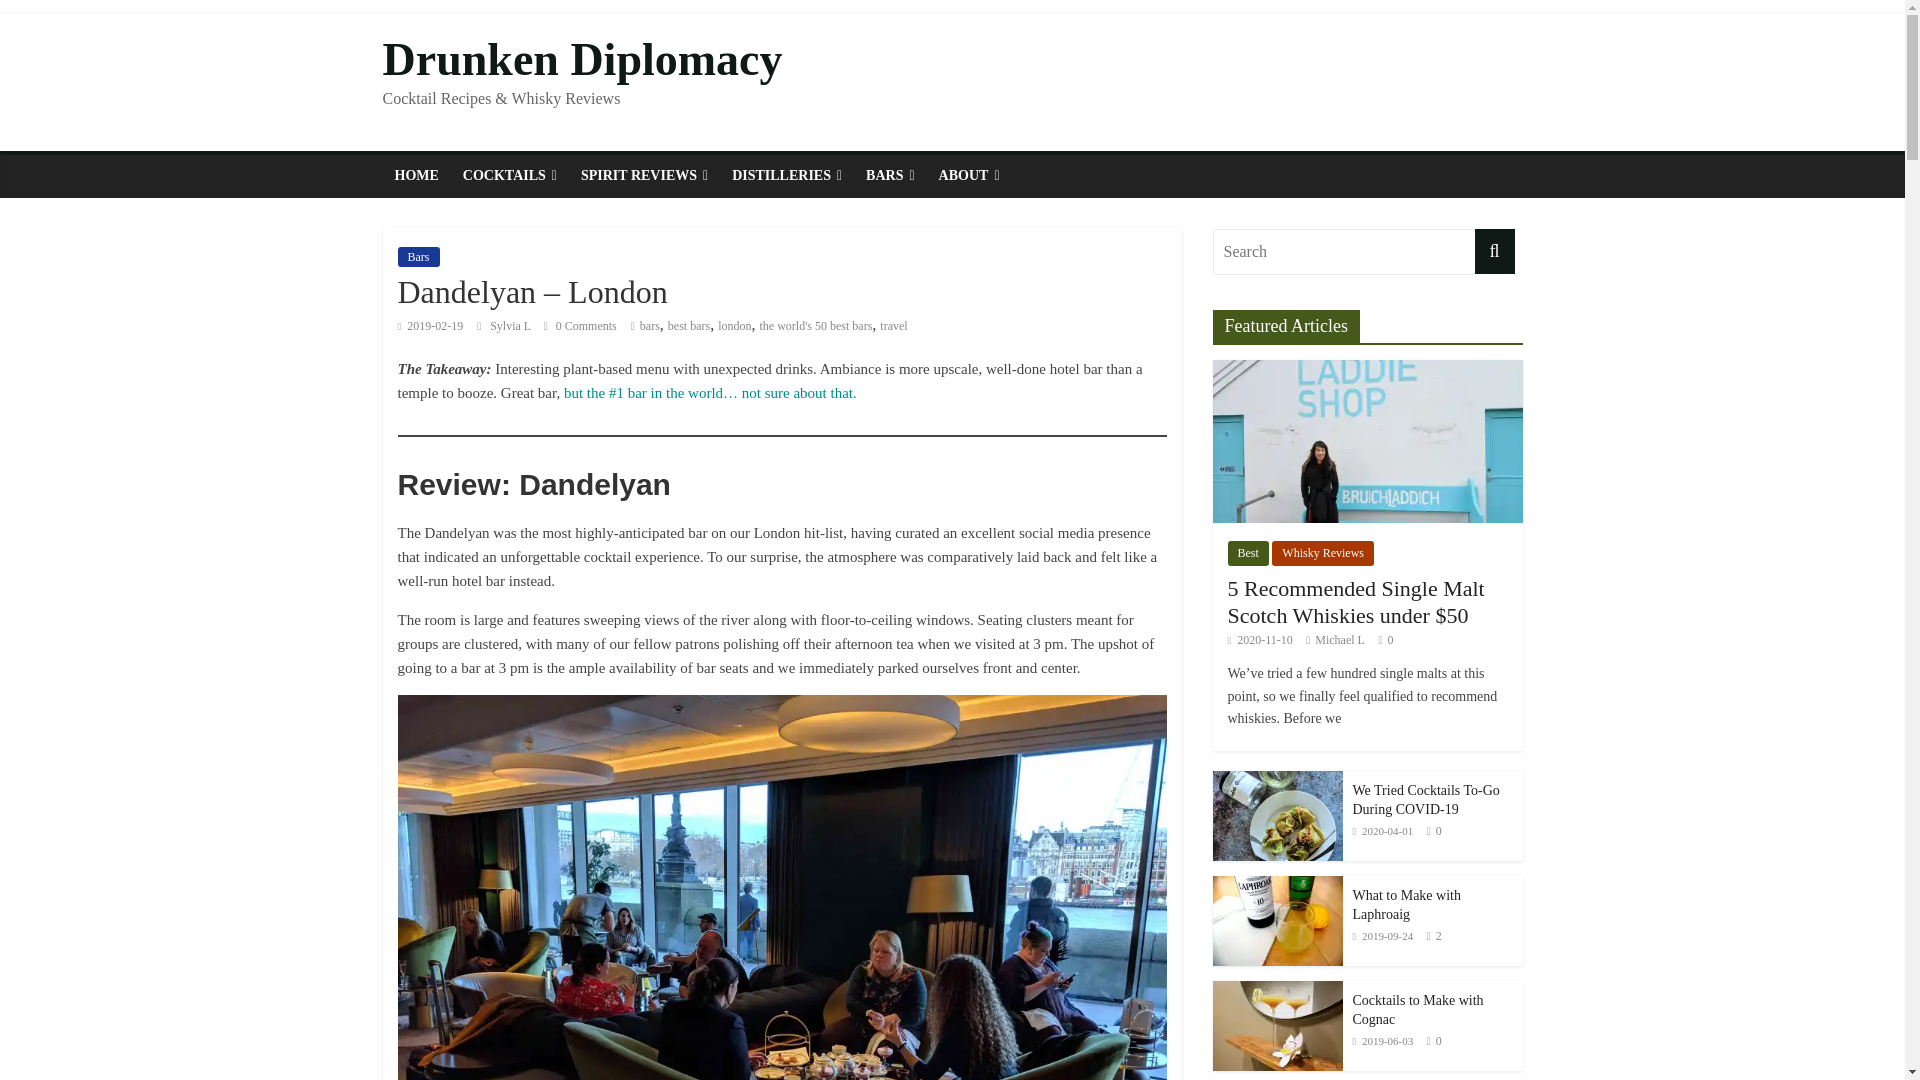 The image size is (1920, 1080). What do you see at coordinates (1382, 831) in the screenshot?
I see `8:21 pm` at bounding box center [1382, 831].